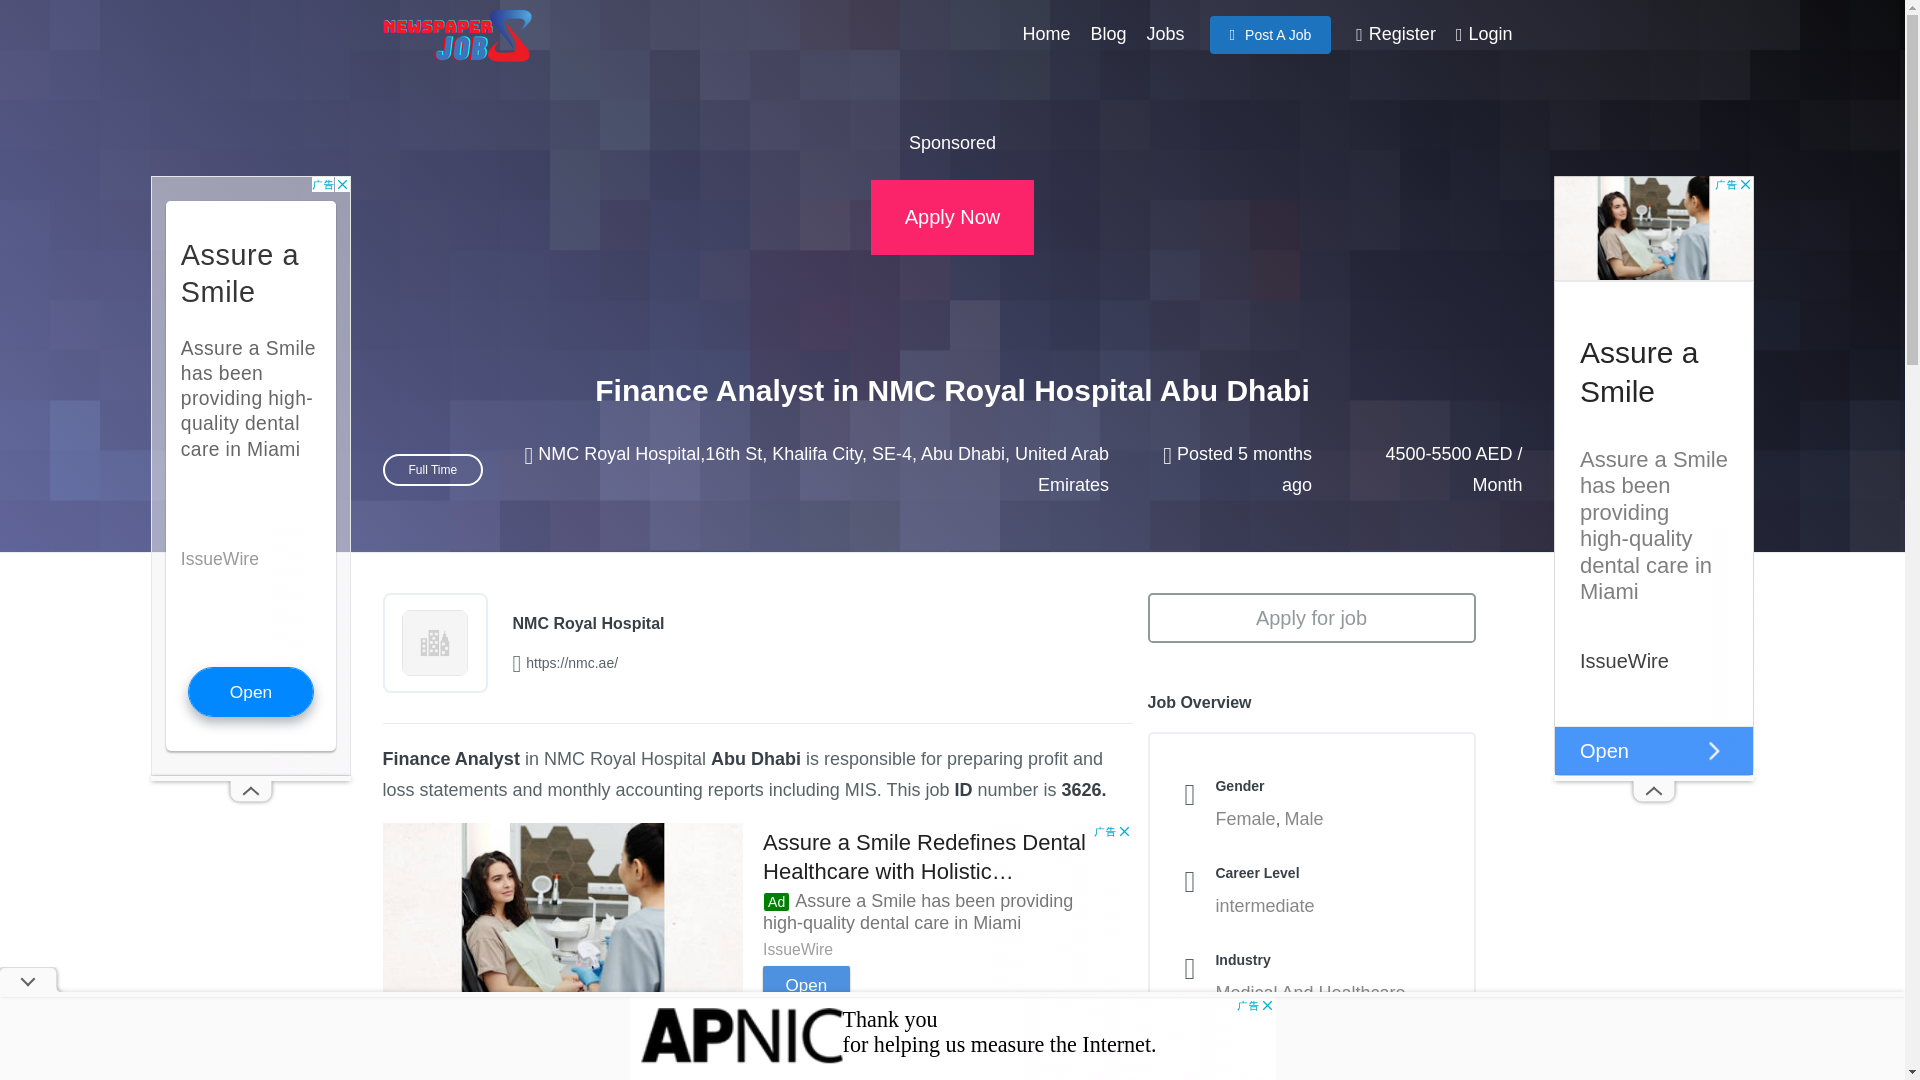 This screenshot has width=1920, height=1080. I want to click on Login, so click(1484, 34).